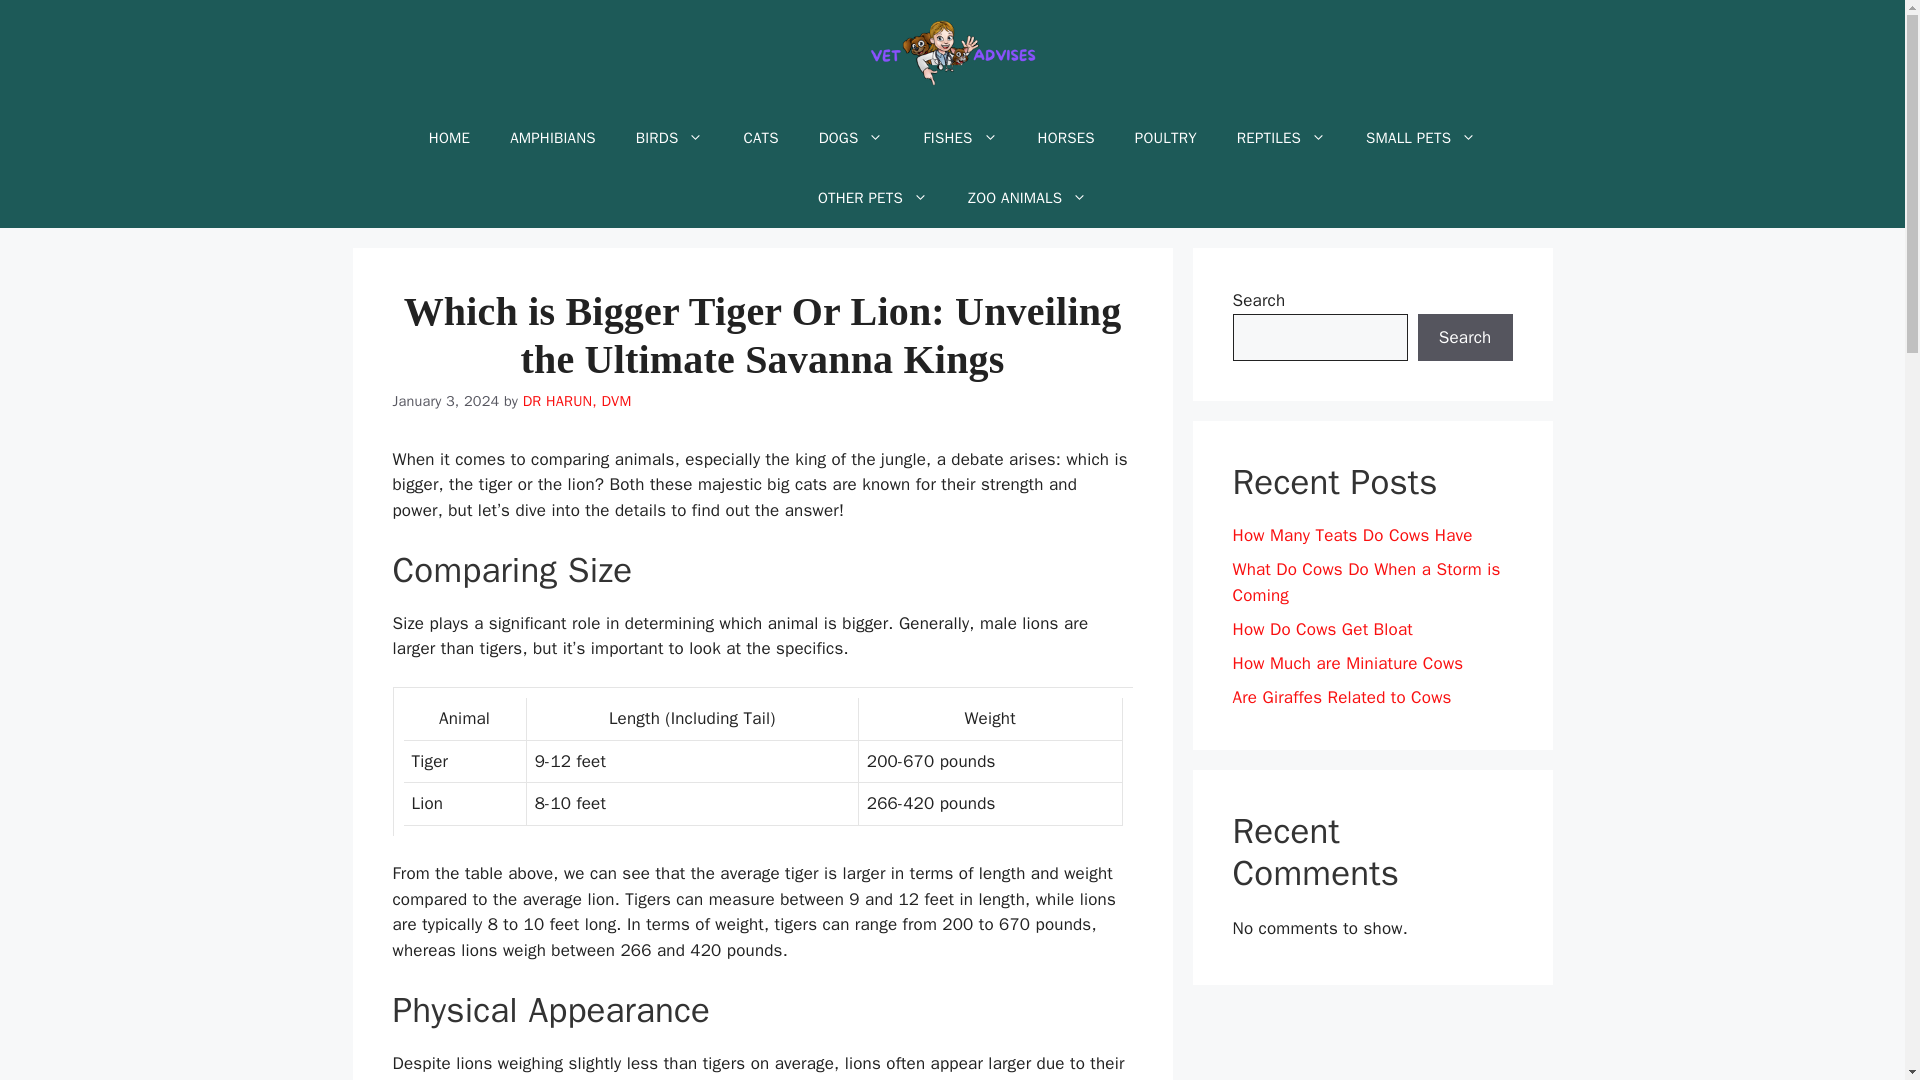 The height and width of the screenshot is (1080, 1920). Describe the element at coordinates (1420, 138) in the screenshot. I see `SMALL PETS` at that location.